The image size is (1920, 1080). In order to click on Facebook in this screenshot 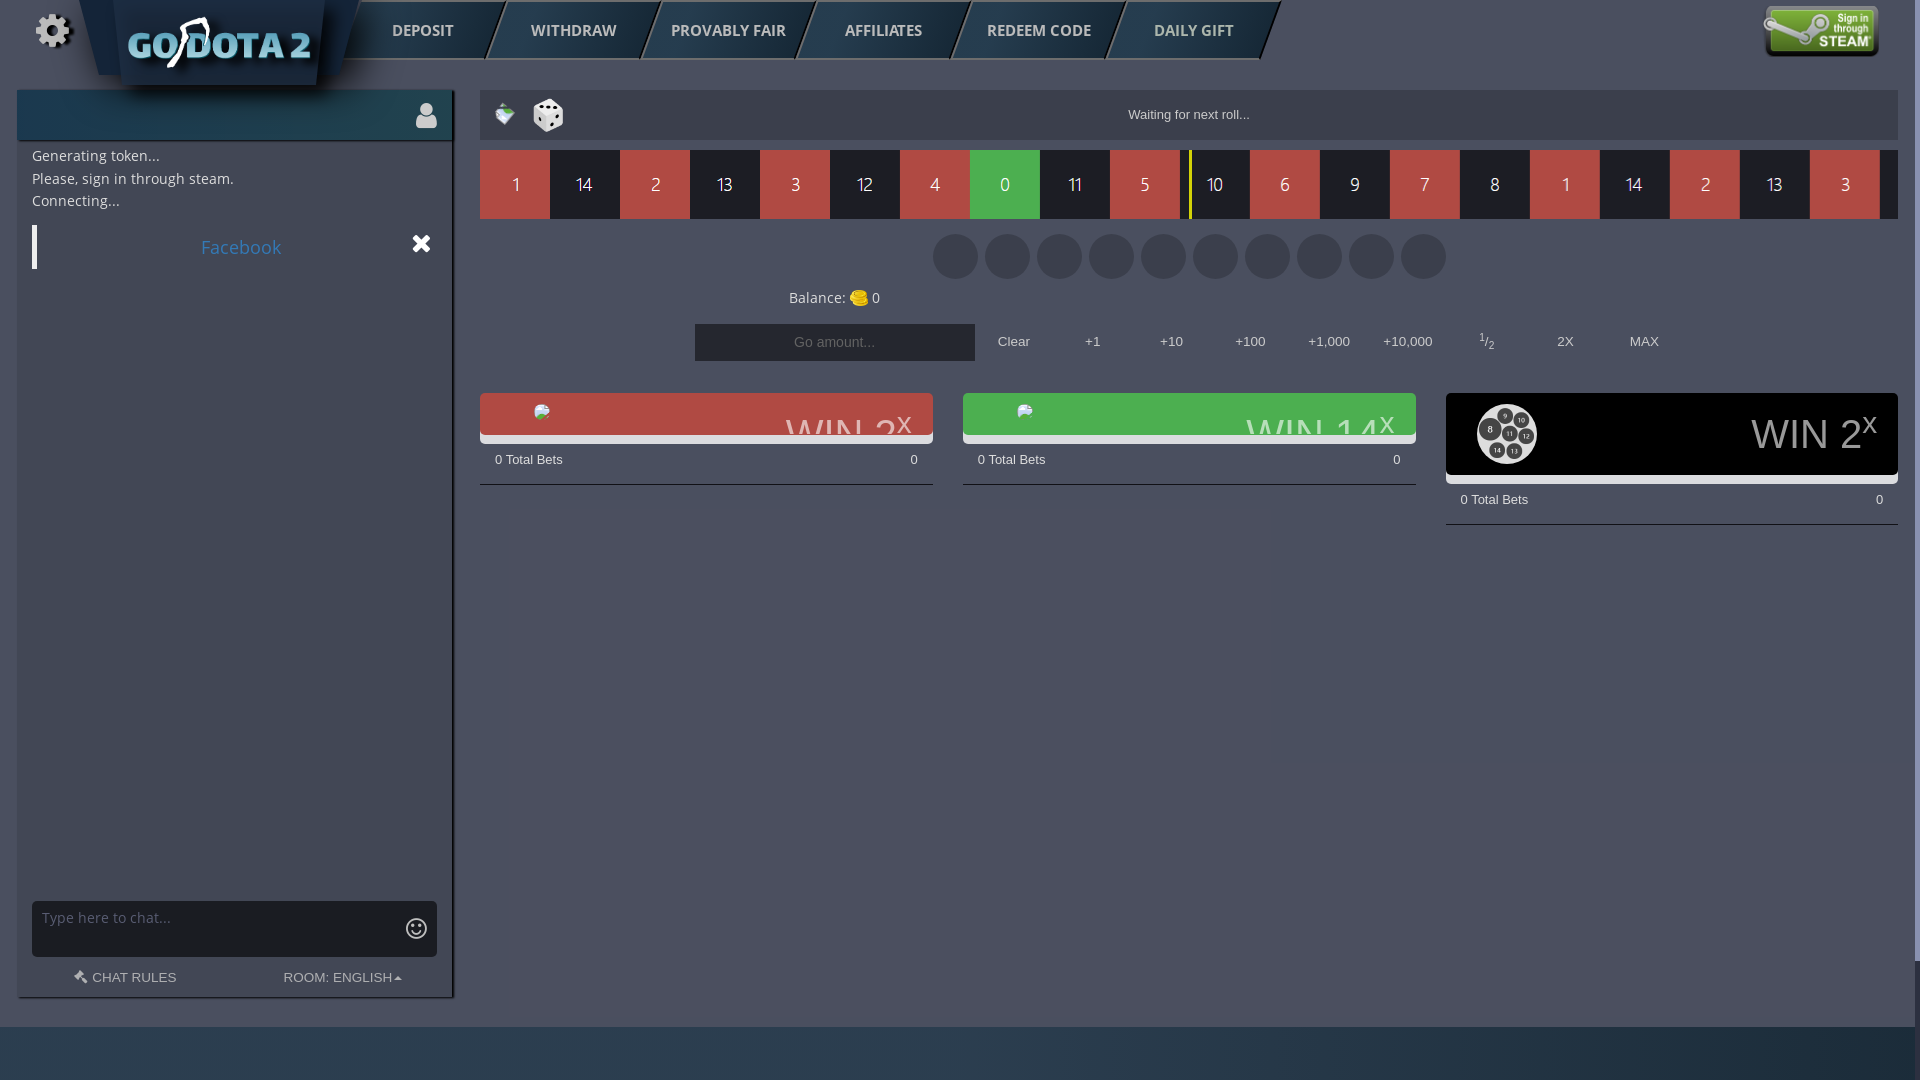, I will do `click(241, 247)`.